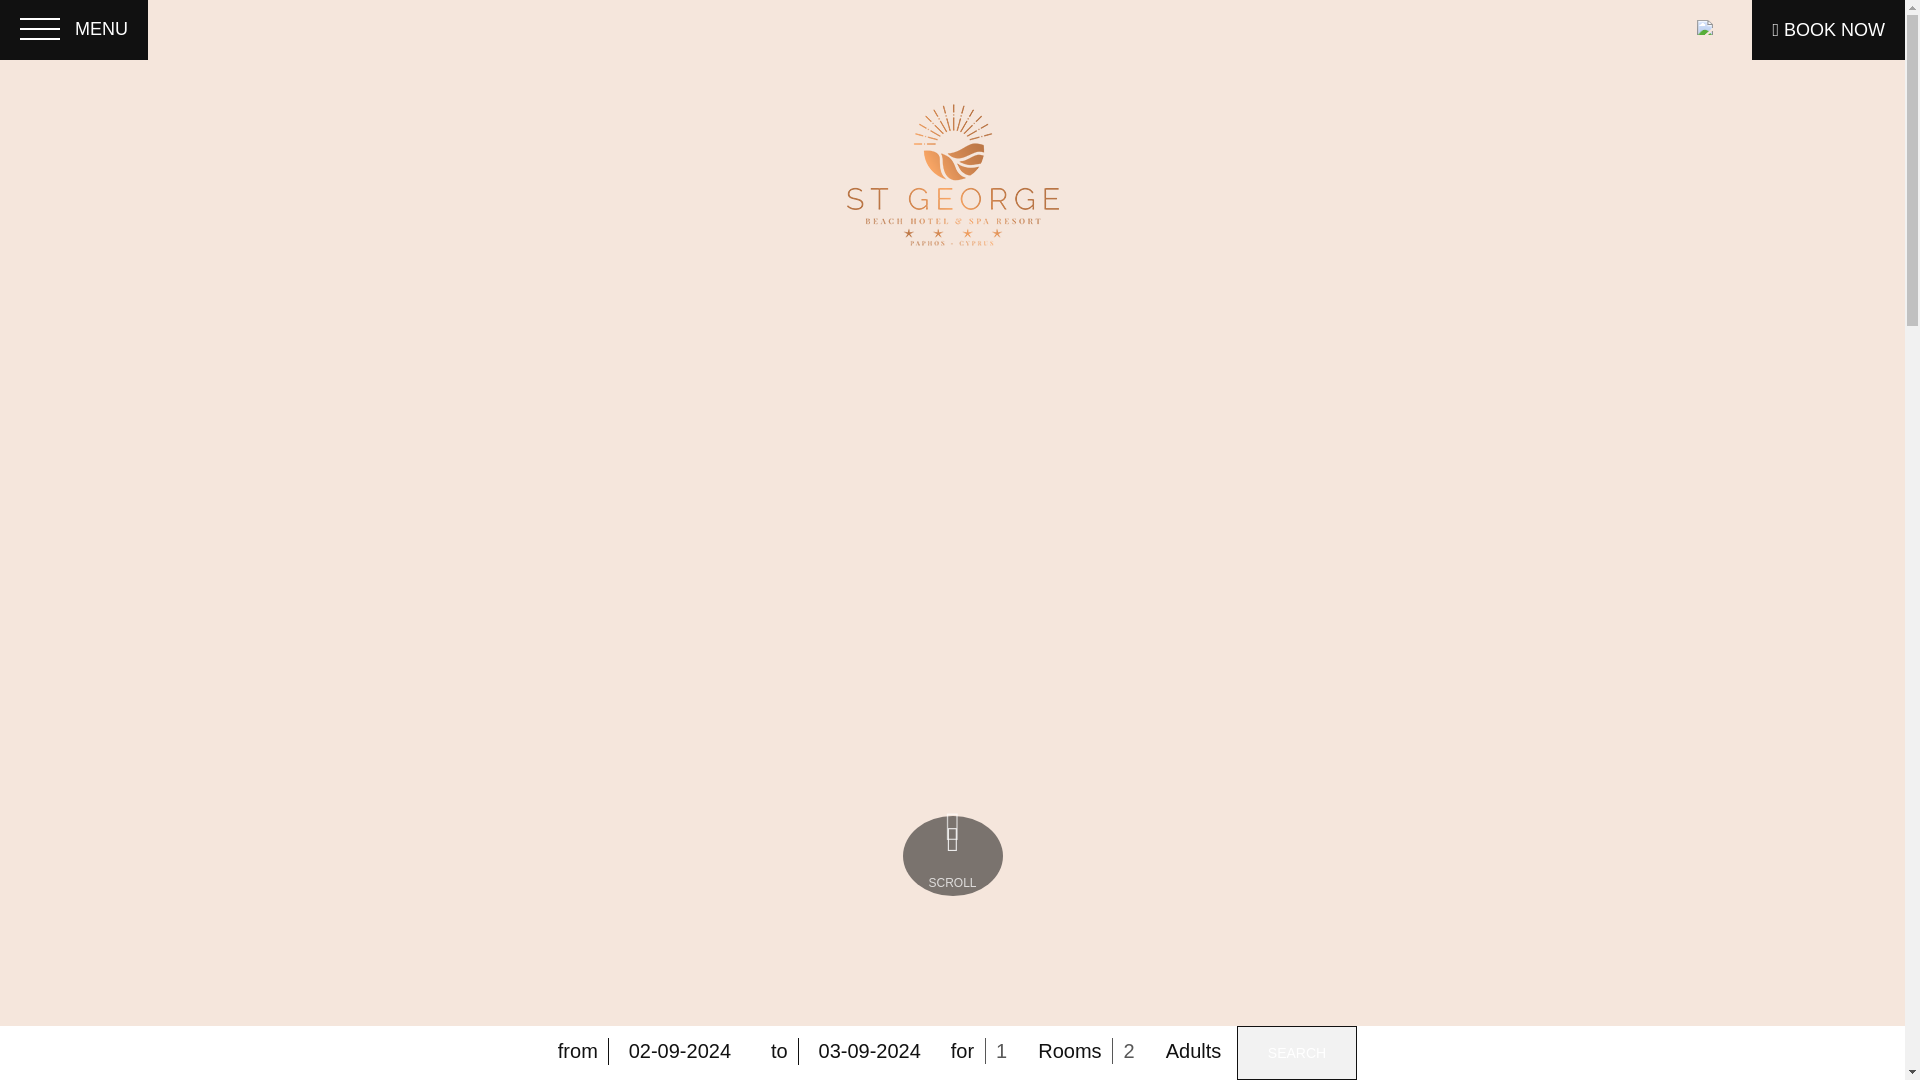 The width and height of the screenshot is (1920, 1080). I want to click on 03-09-2024, so click(869, 1050).